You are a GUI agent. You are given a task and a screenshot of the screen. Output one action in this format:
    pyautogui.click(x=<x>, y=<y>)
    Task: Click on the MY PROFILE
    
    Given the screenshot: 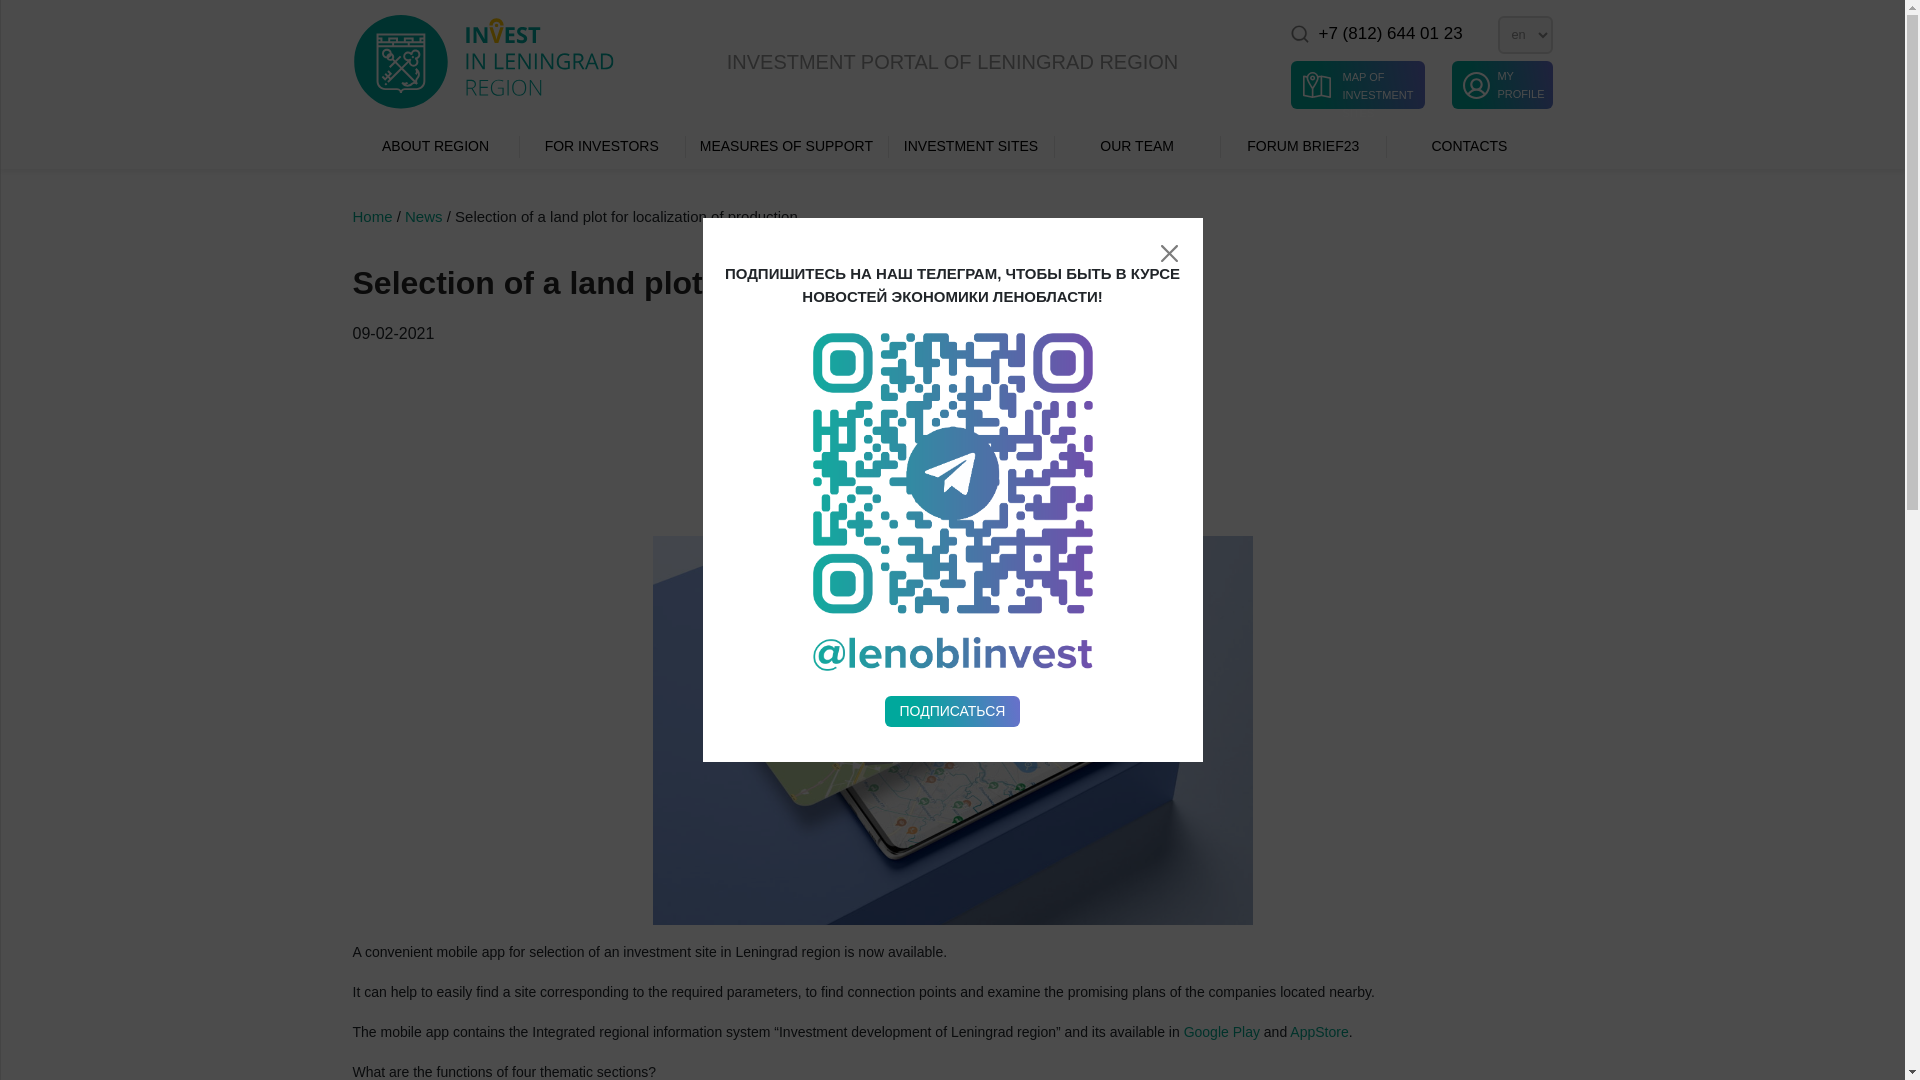 What is the action you would take?
    pyautogui.click(x=1501, y=84)
    